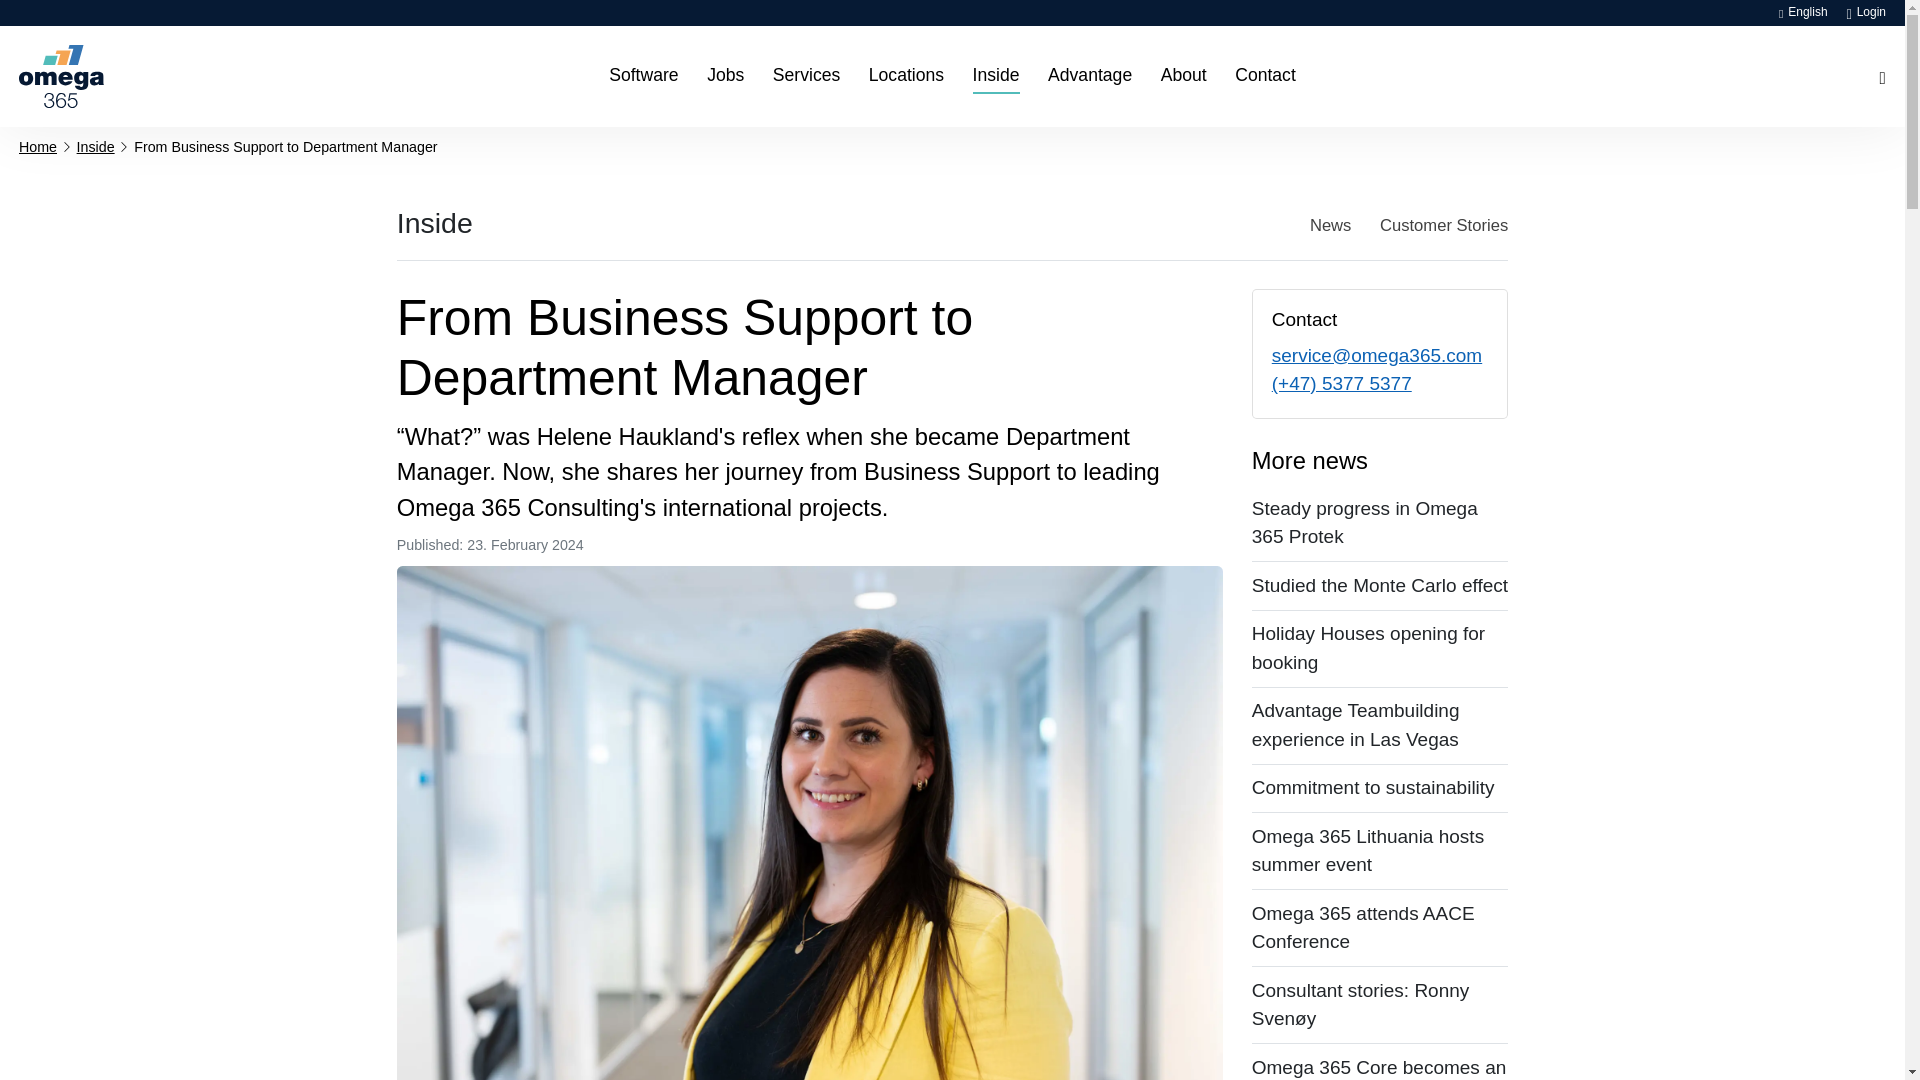 The width and height of the screenshot is (1920, 1080). I want to click on Inside, so click(434, 222).